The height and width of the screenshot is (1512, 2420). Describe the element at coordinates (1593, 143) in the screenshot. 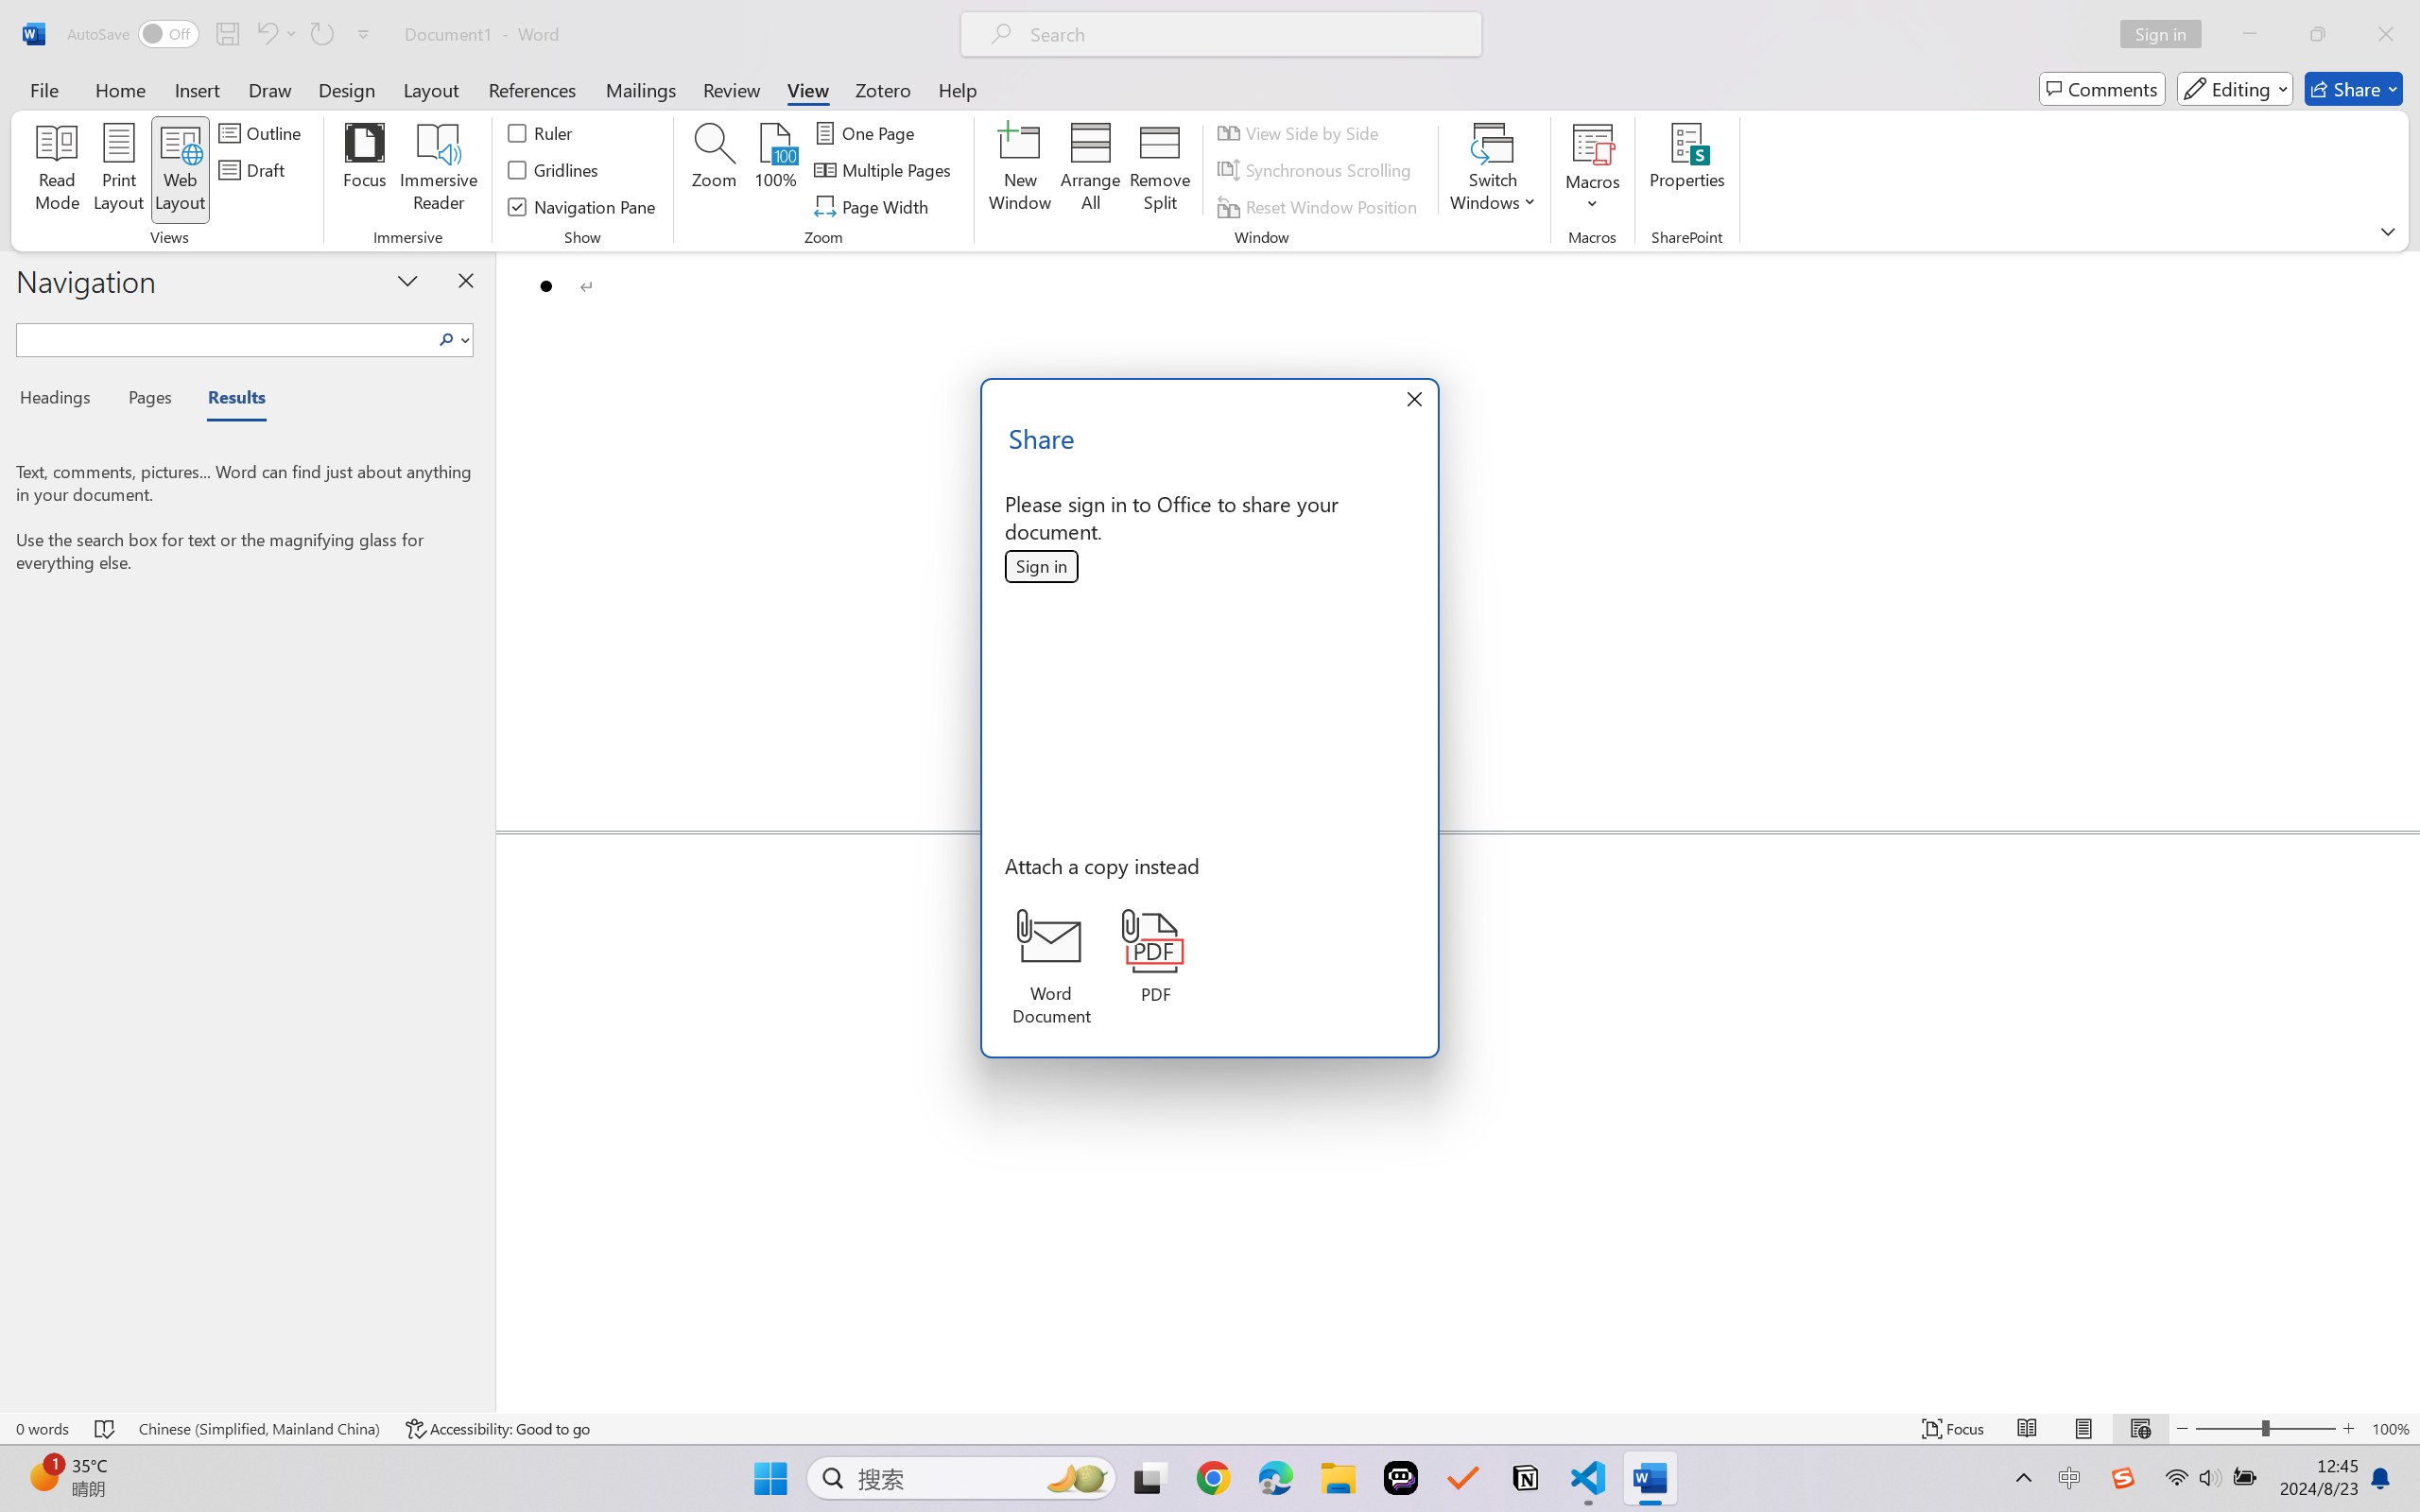

I see `View Macros` at that location.